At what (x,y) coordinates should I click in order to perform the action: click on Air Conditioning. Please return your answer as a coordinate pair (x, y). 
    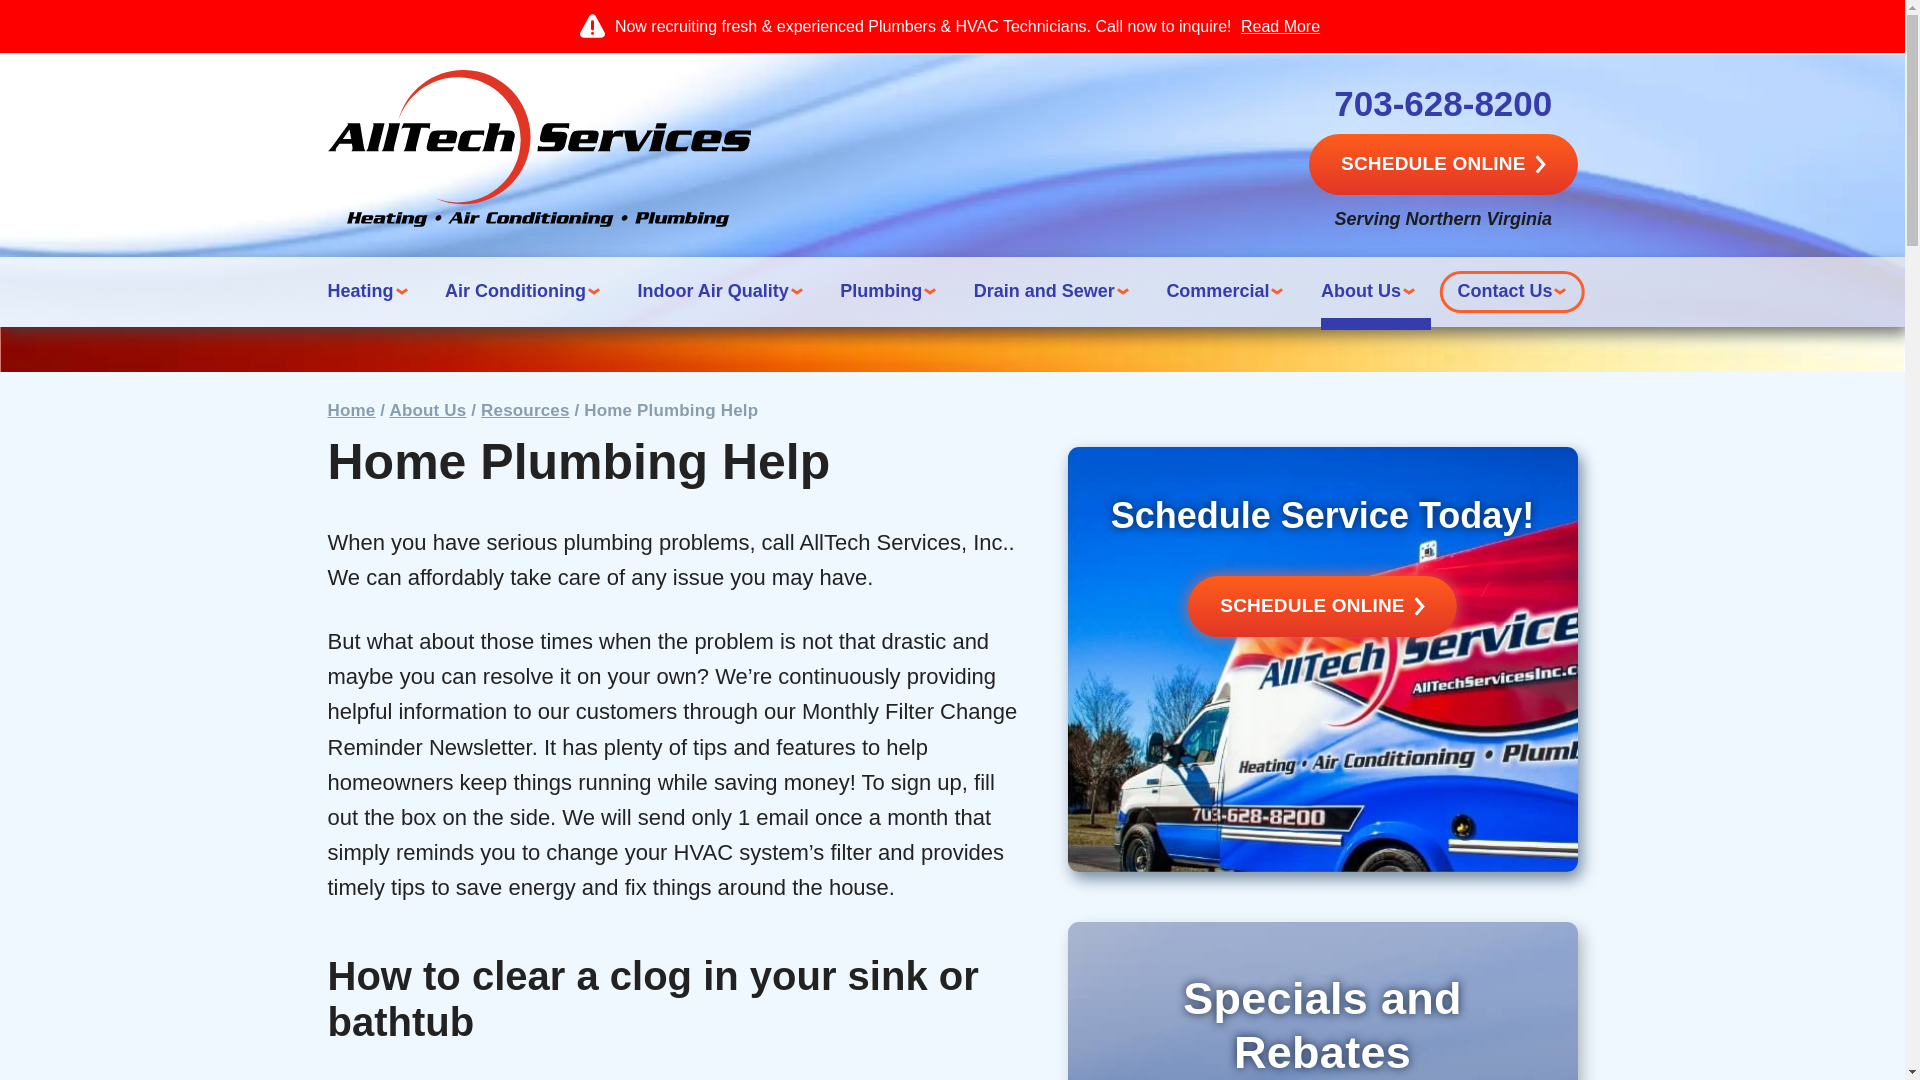
    Looking at the image, I should click on (528, 292).